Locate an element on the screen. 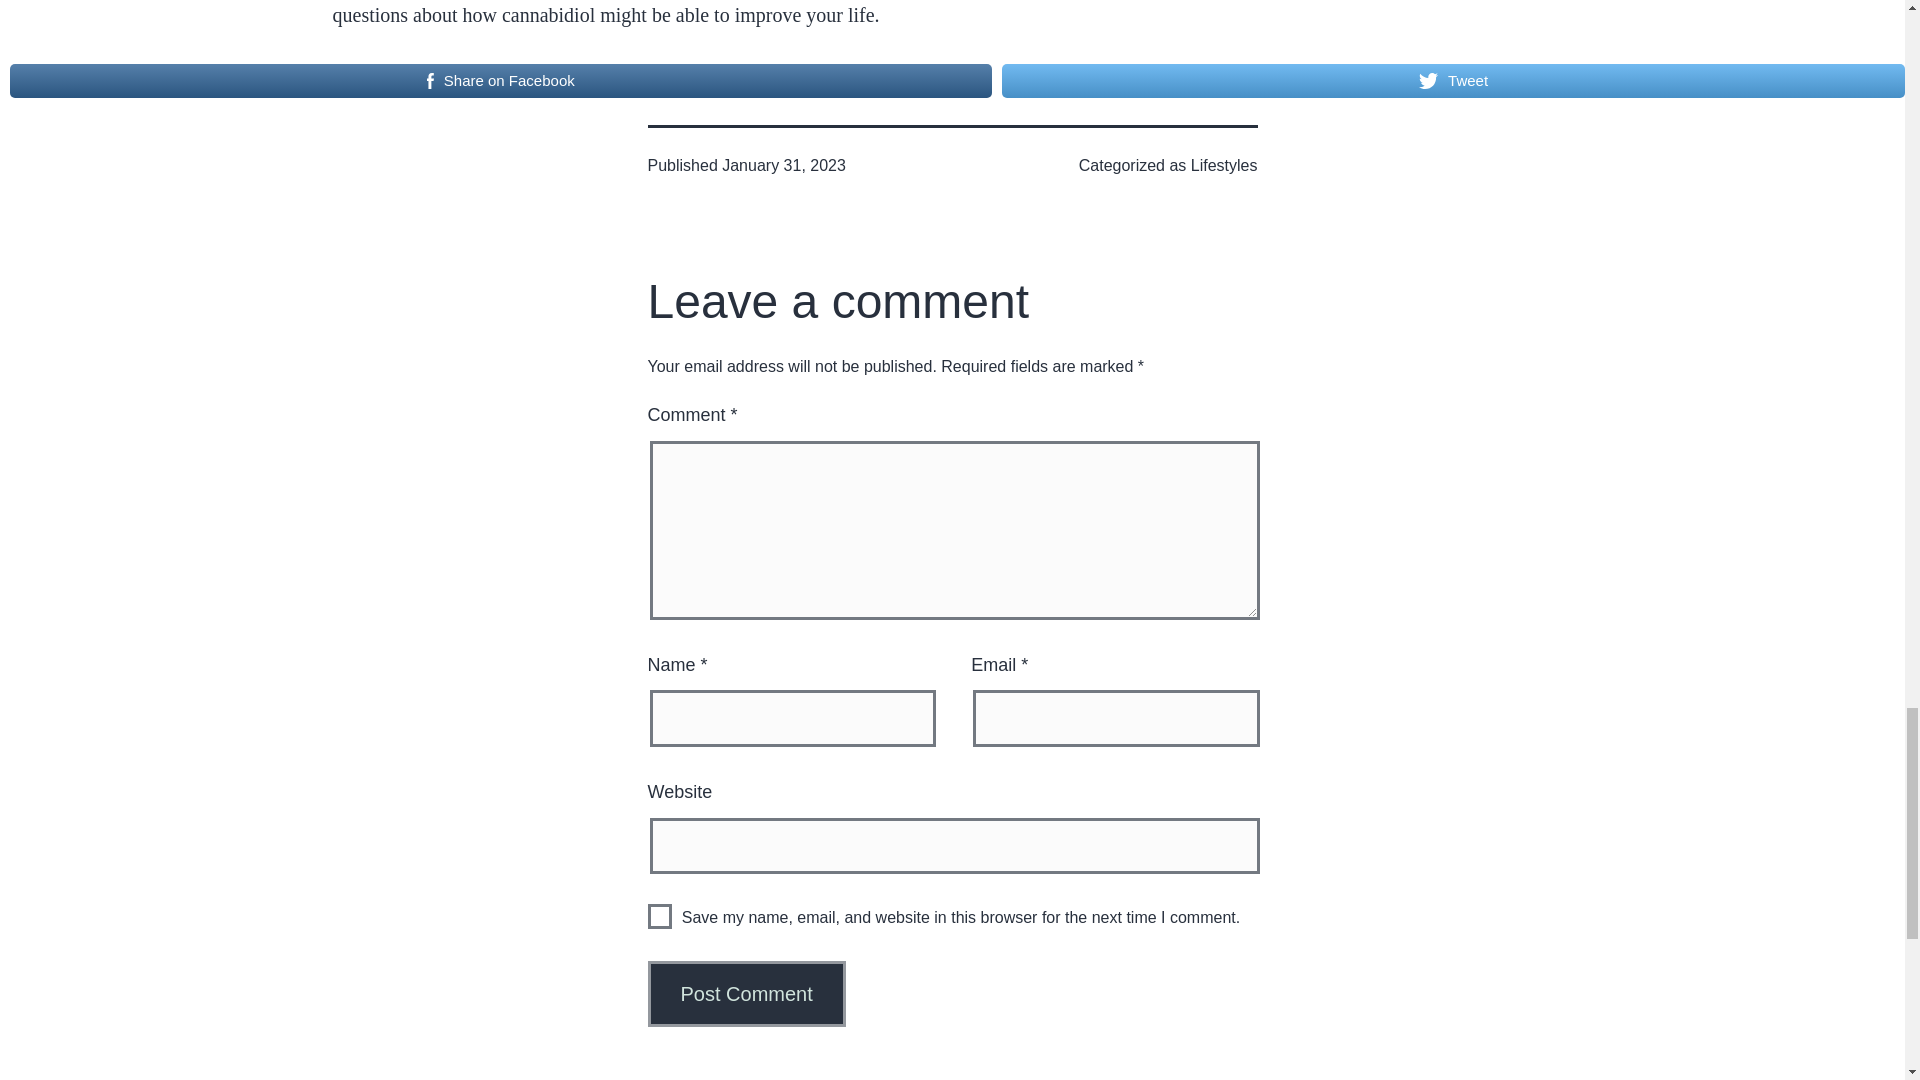  Lifestyles is located at coordinates (1224, 164).